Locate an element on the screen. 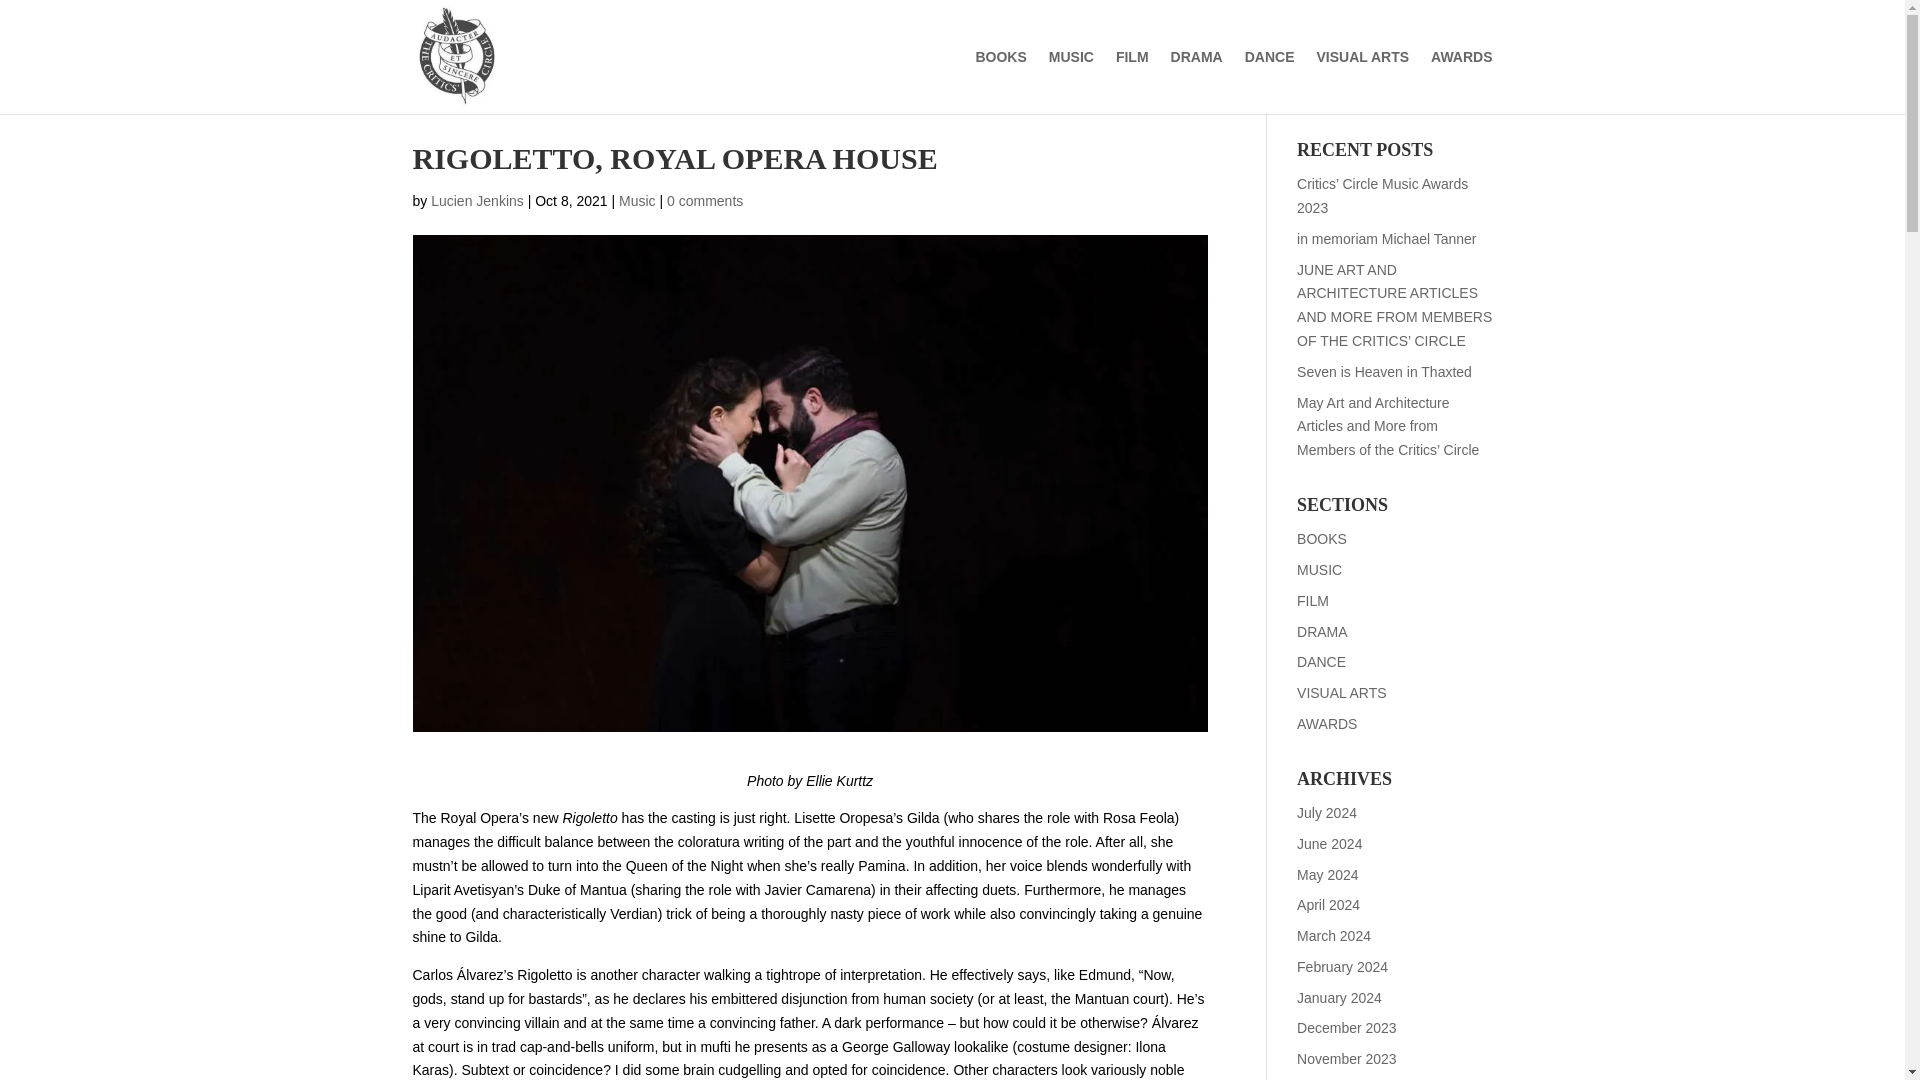 The image size is (1920, 1080). Music is located at coordinates (637, 201).